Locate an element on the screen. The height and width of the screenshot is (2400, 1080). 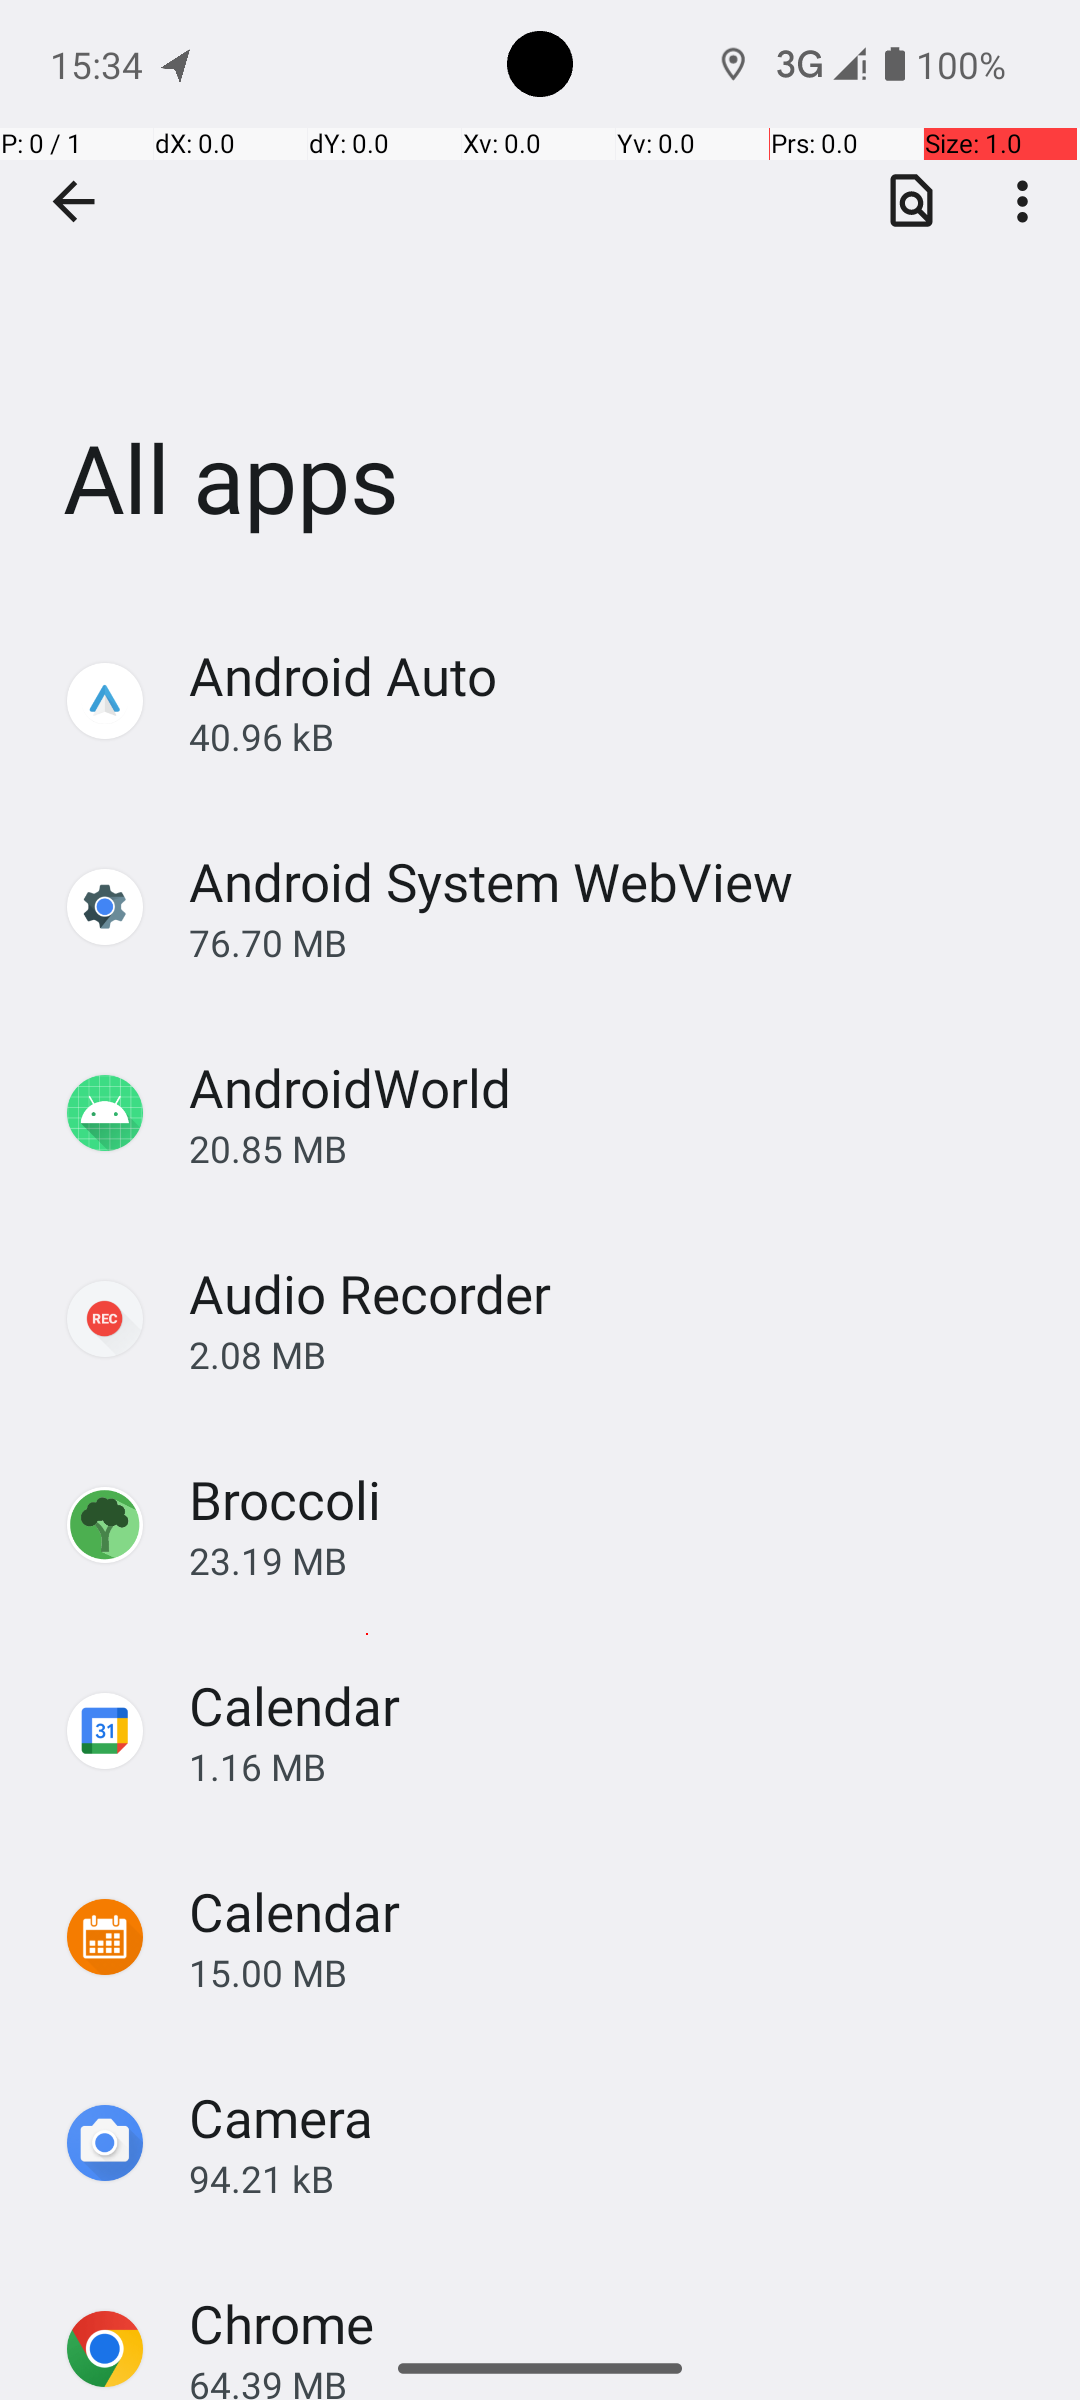
94.21 kB is located at coordinates (614, 2178).